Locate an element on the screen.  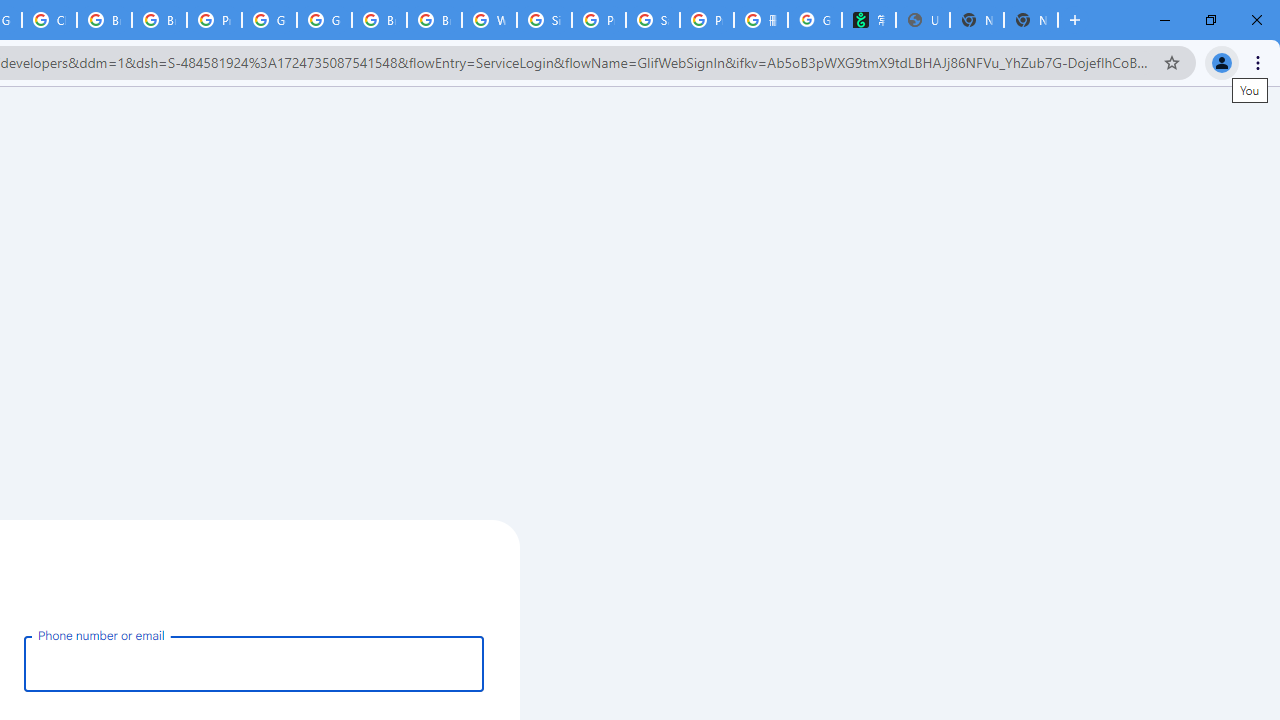
Bookmark this tab is located at coordinates (1172, 62).